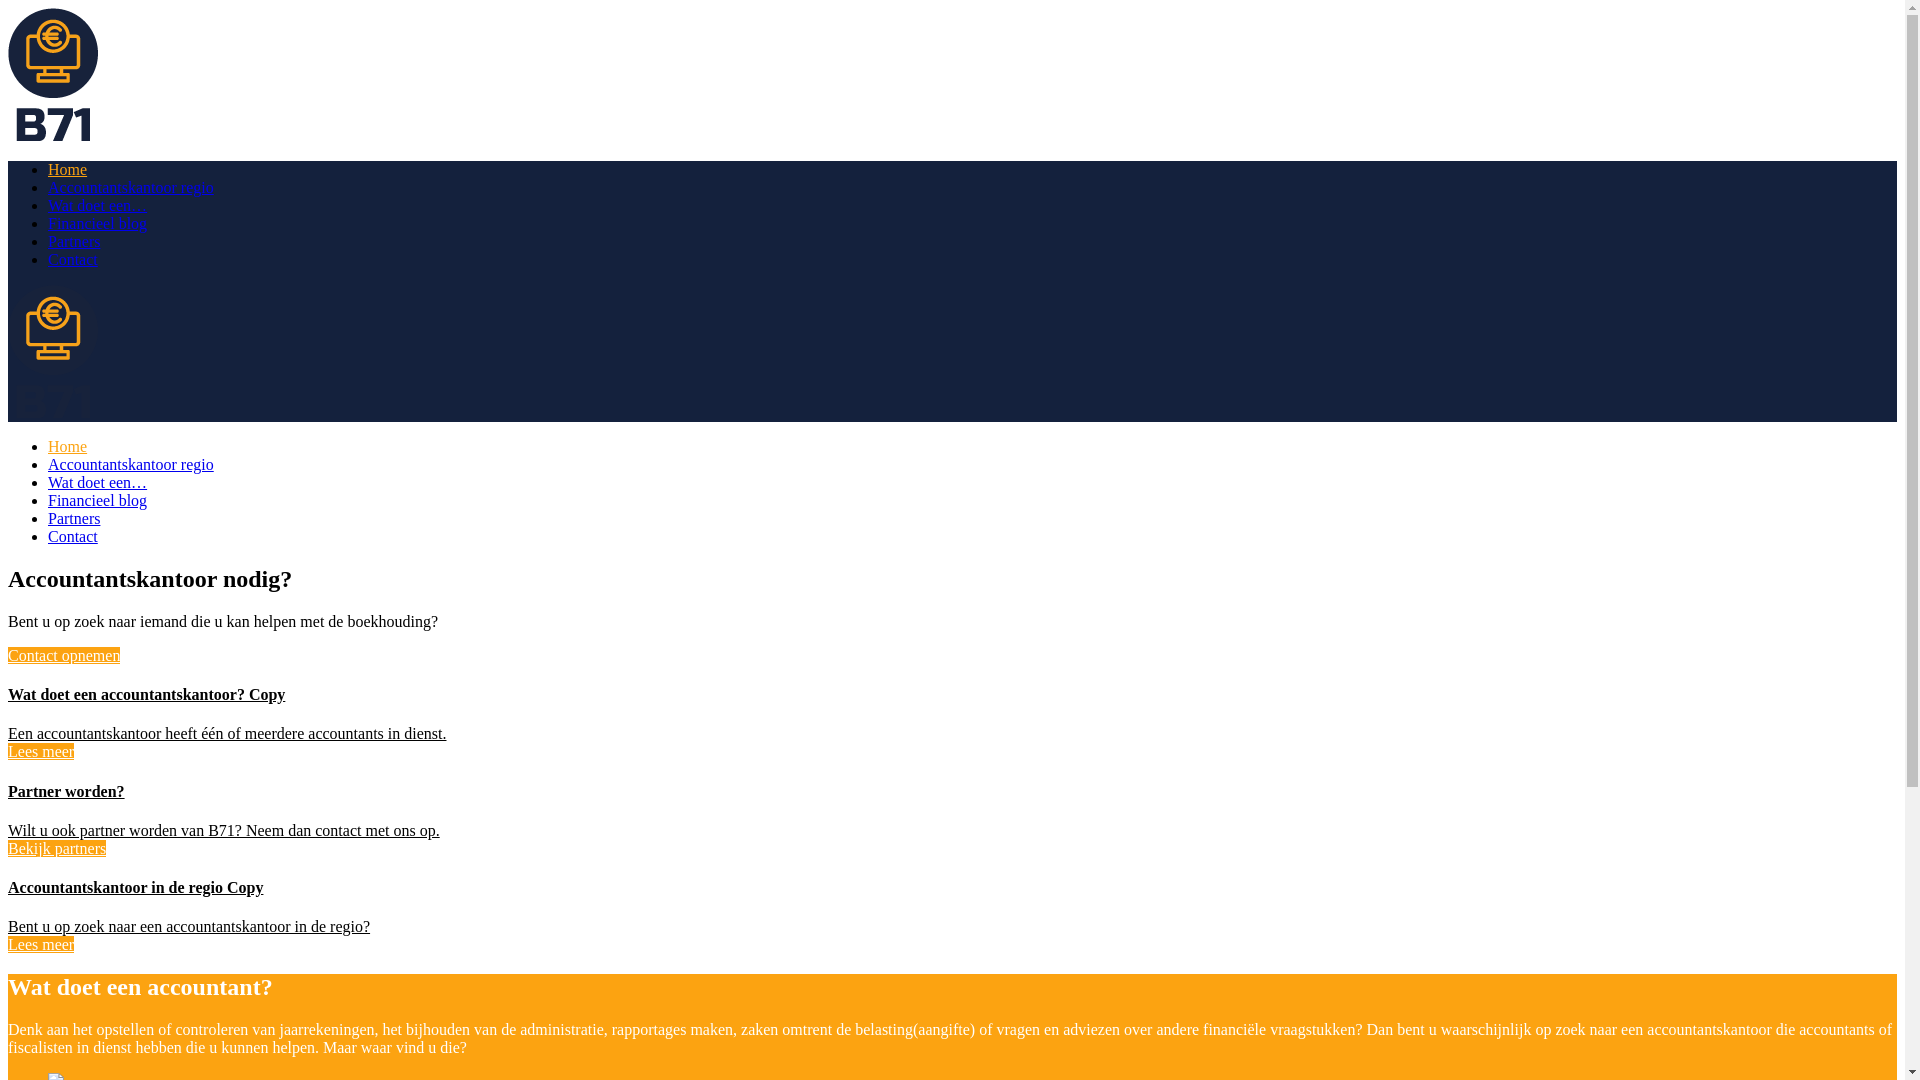  Describe the element at coordinates (131, 188) in the screenshot. I see `Accountantskantoor regio` at that location.